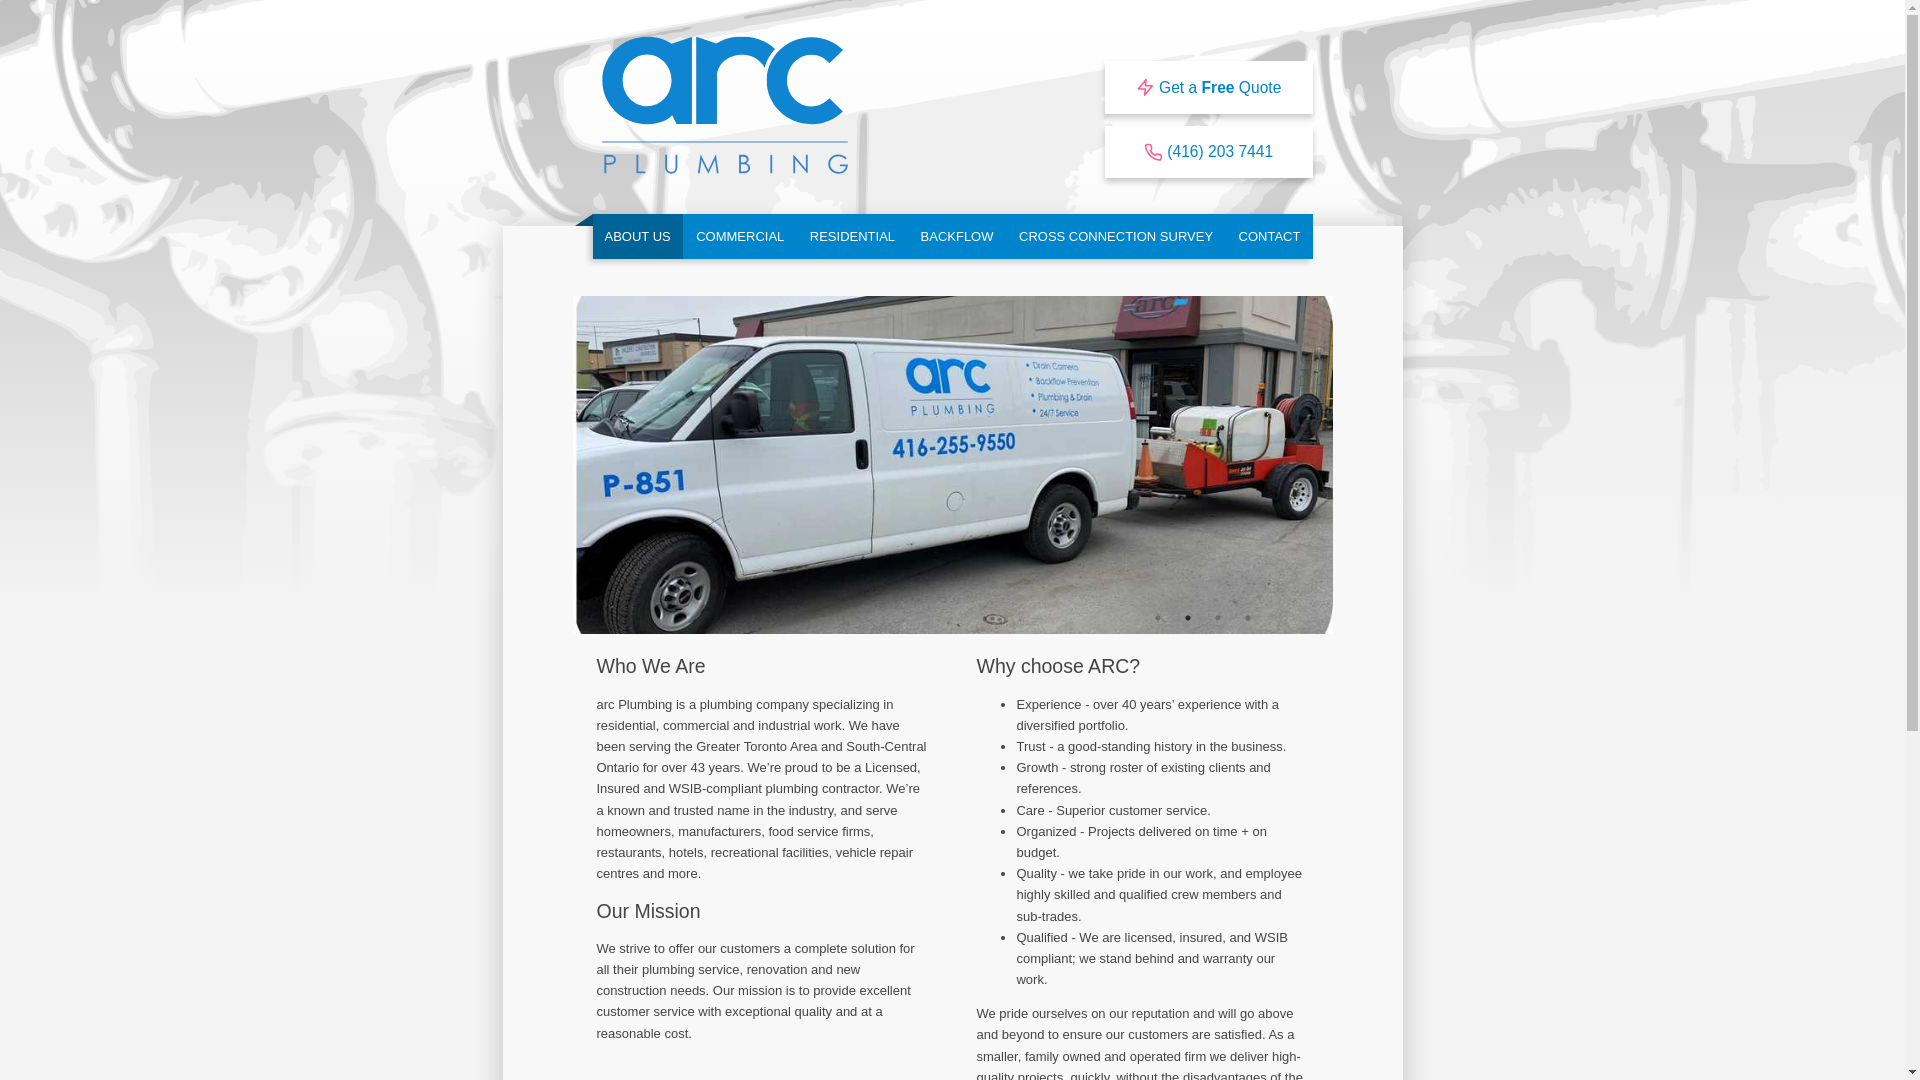 Image resolution: width=1920 pixels, height=1080 pixels. I want to click on COMMERCIAL, so click(740, 236).